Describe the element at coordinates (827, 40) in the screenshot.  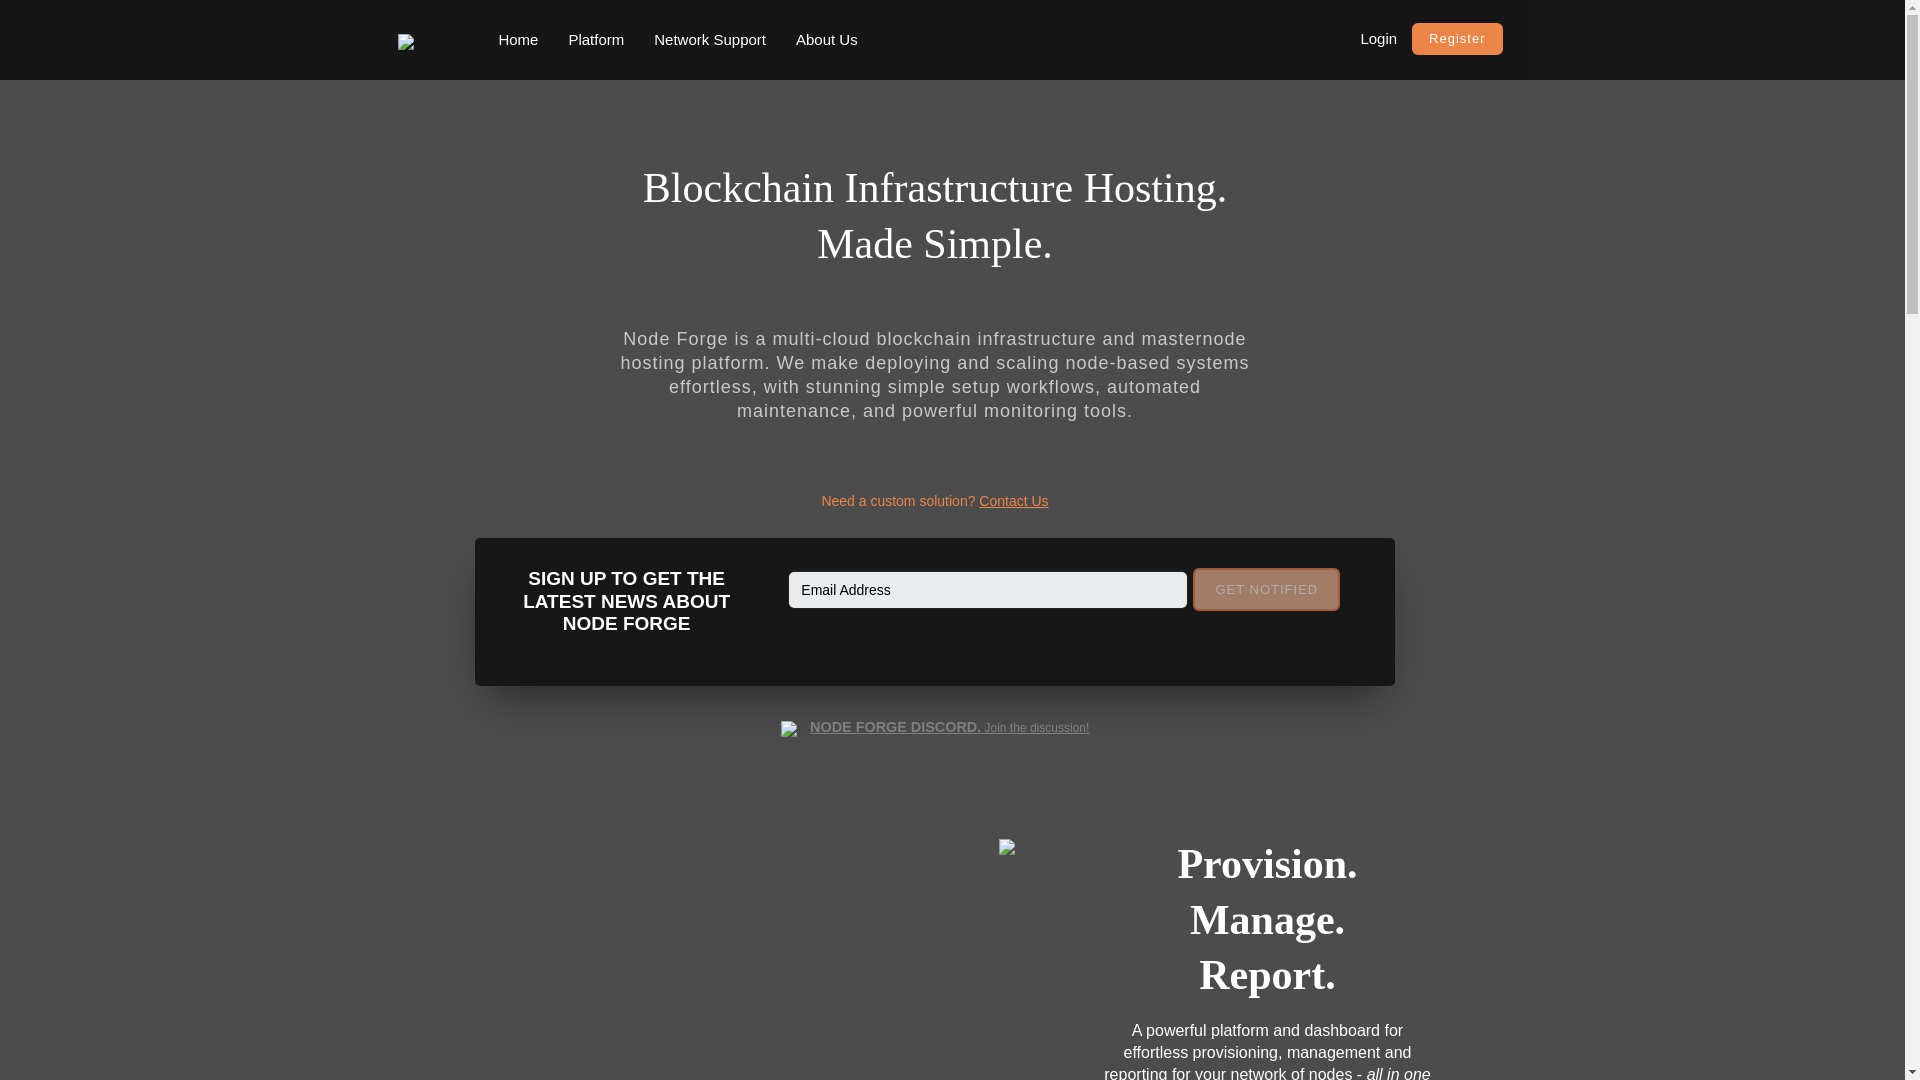
I see `About Us` at that location.